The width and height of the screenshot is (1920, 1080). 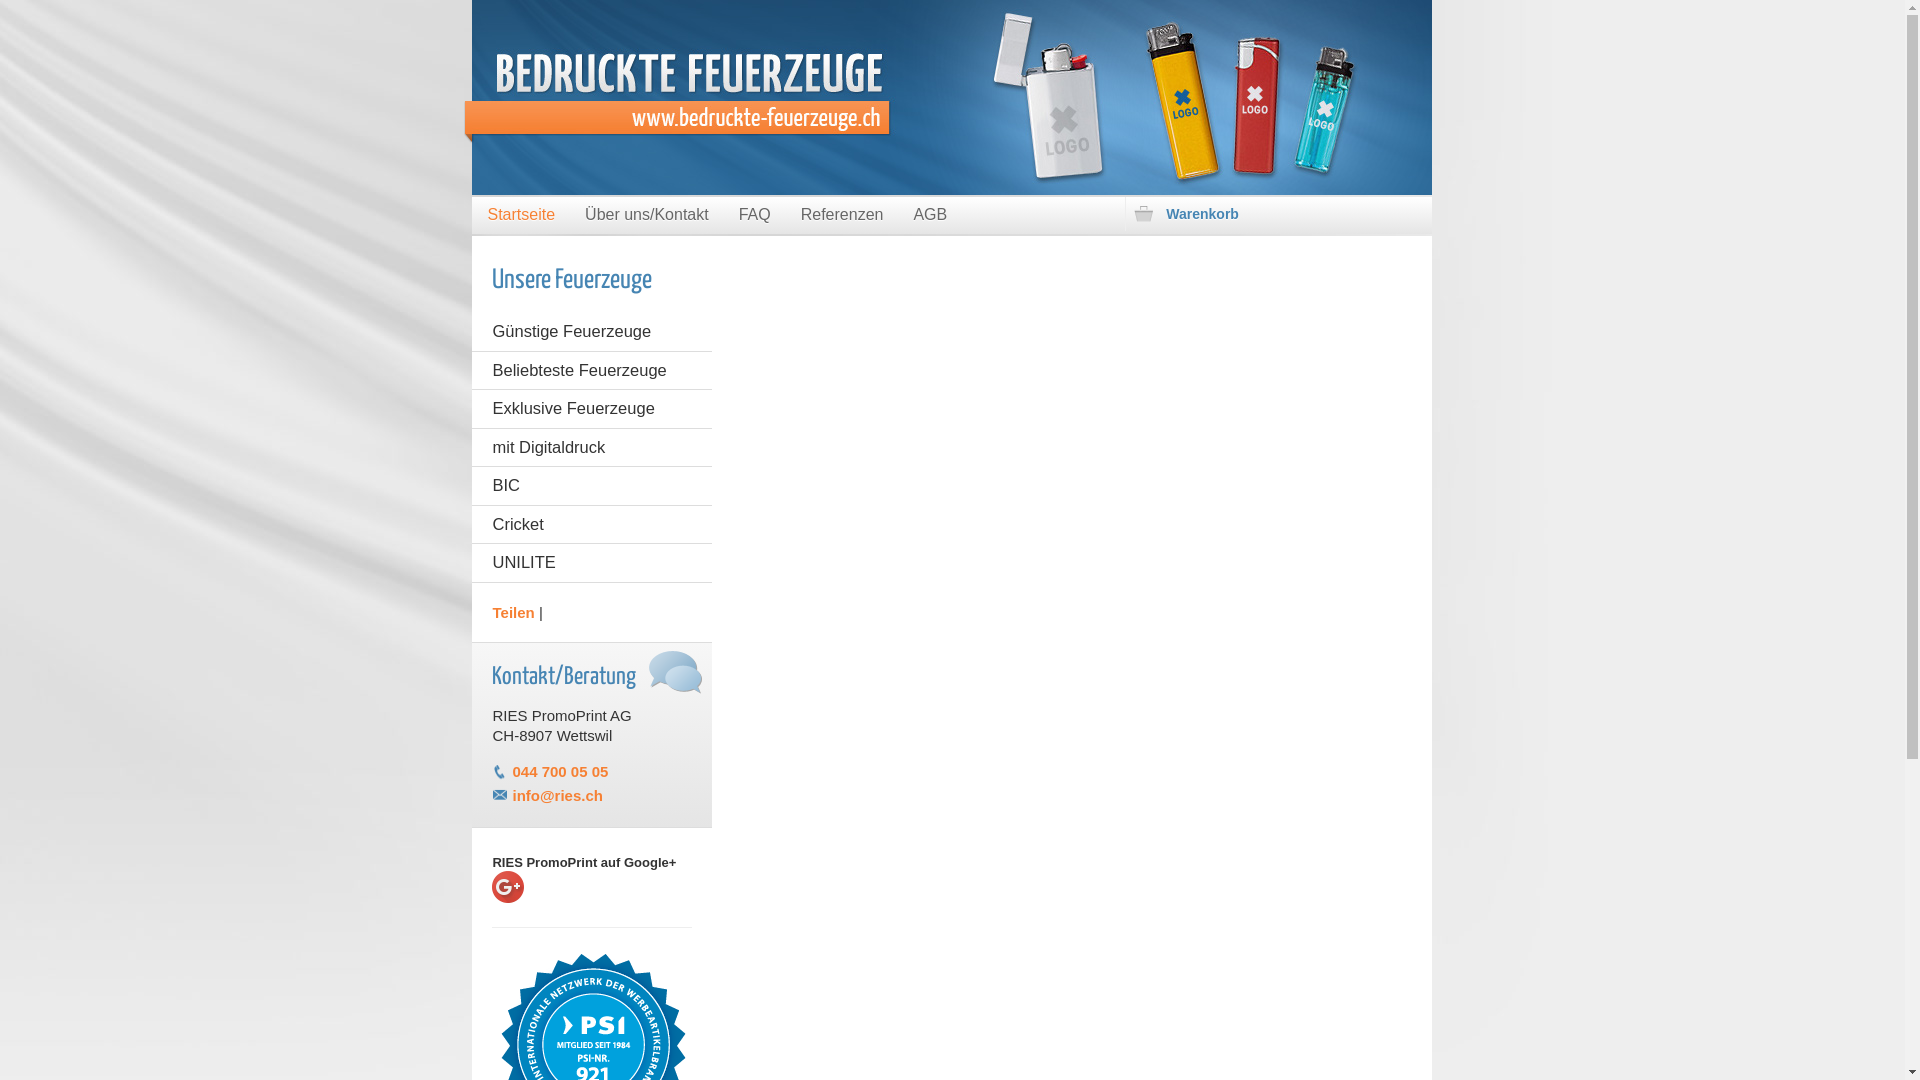 I want to click on Teilen, so click(x=512, y=612).